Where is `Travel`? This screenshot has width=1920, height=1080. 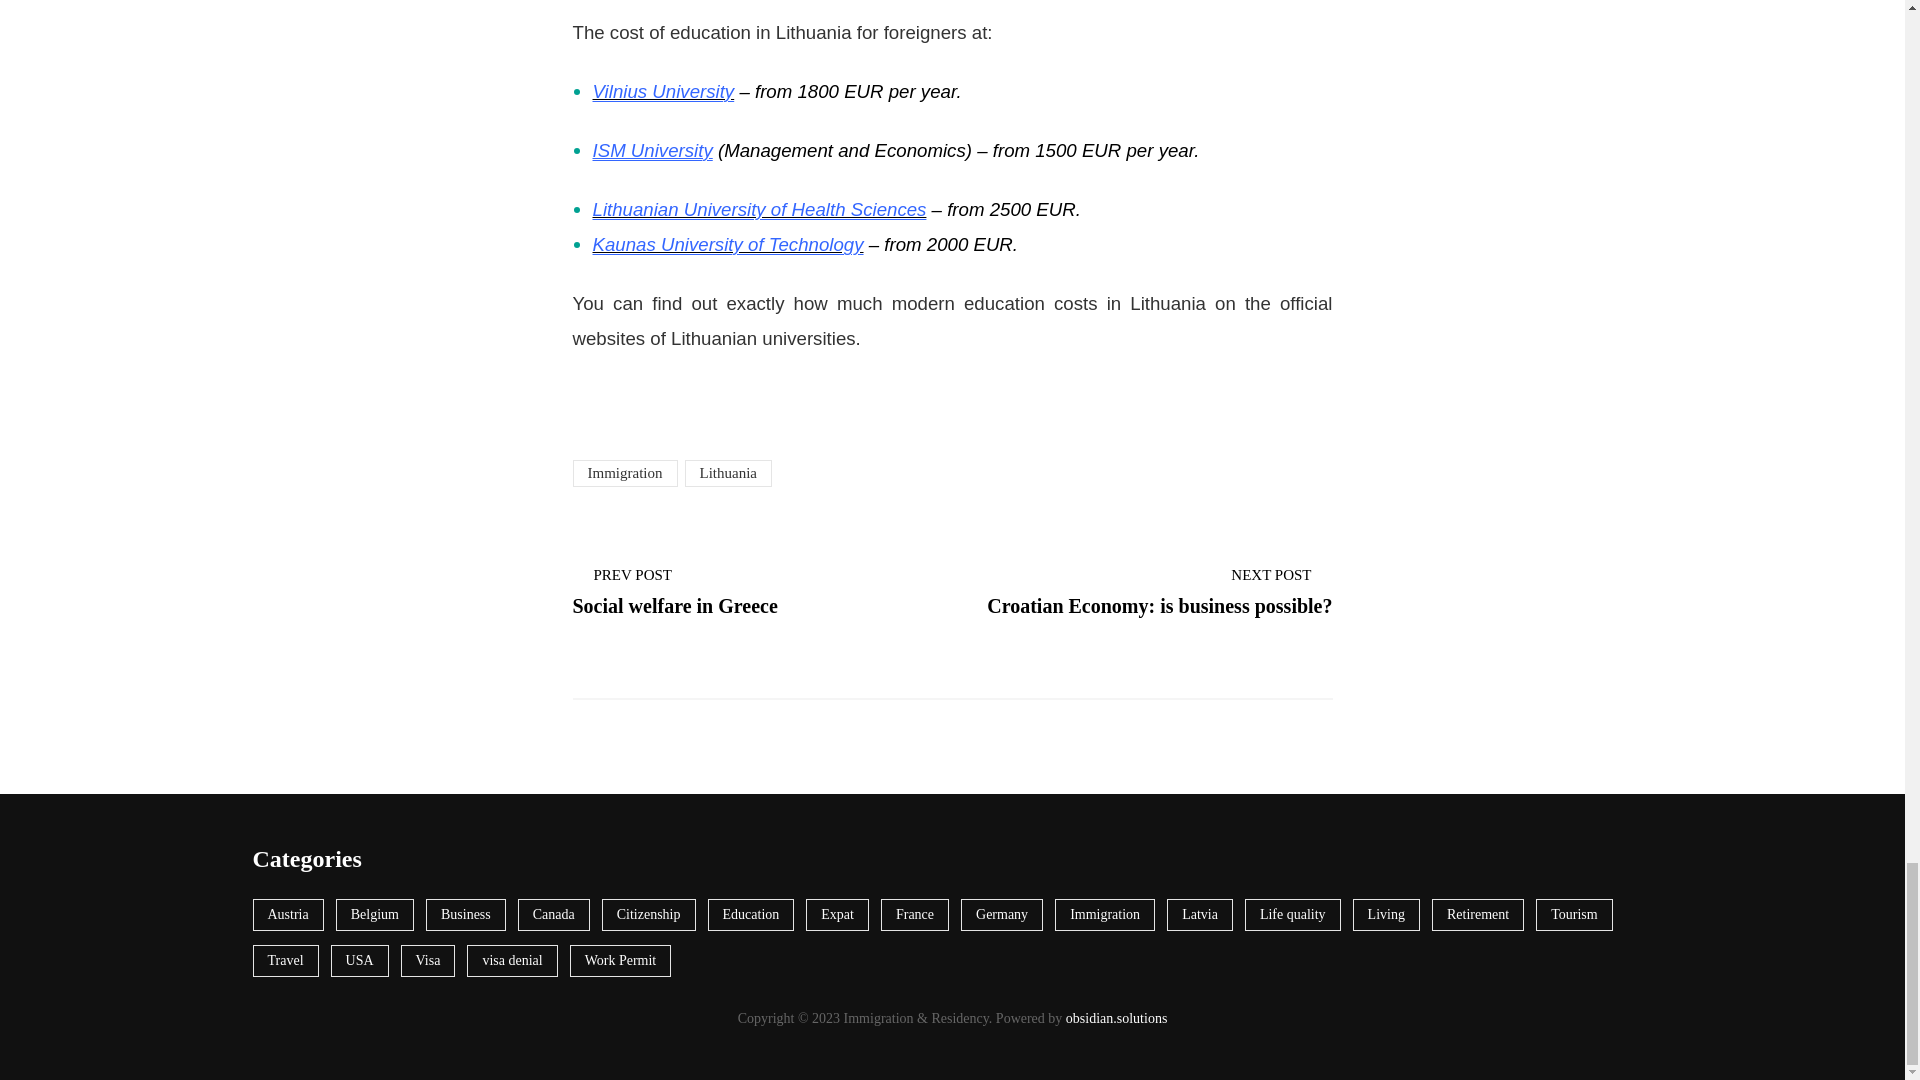
Travel is located at coordinates (1158, 590).